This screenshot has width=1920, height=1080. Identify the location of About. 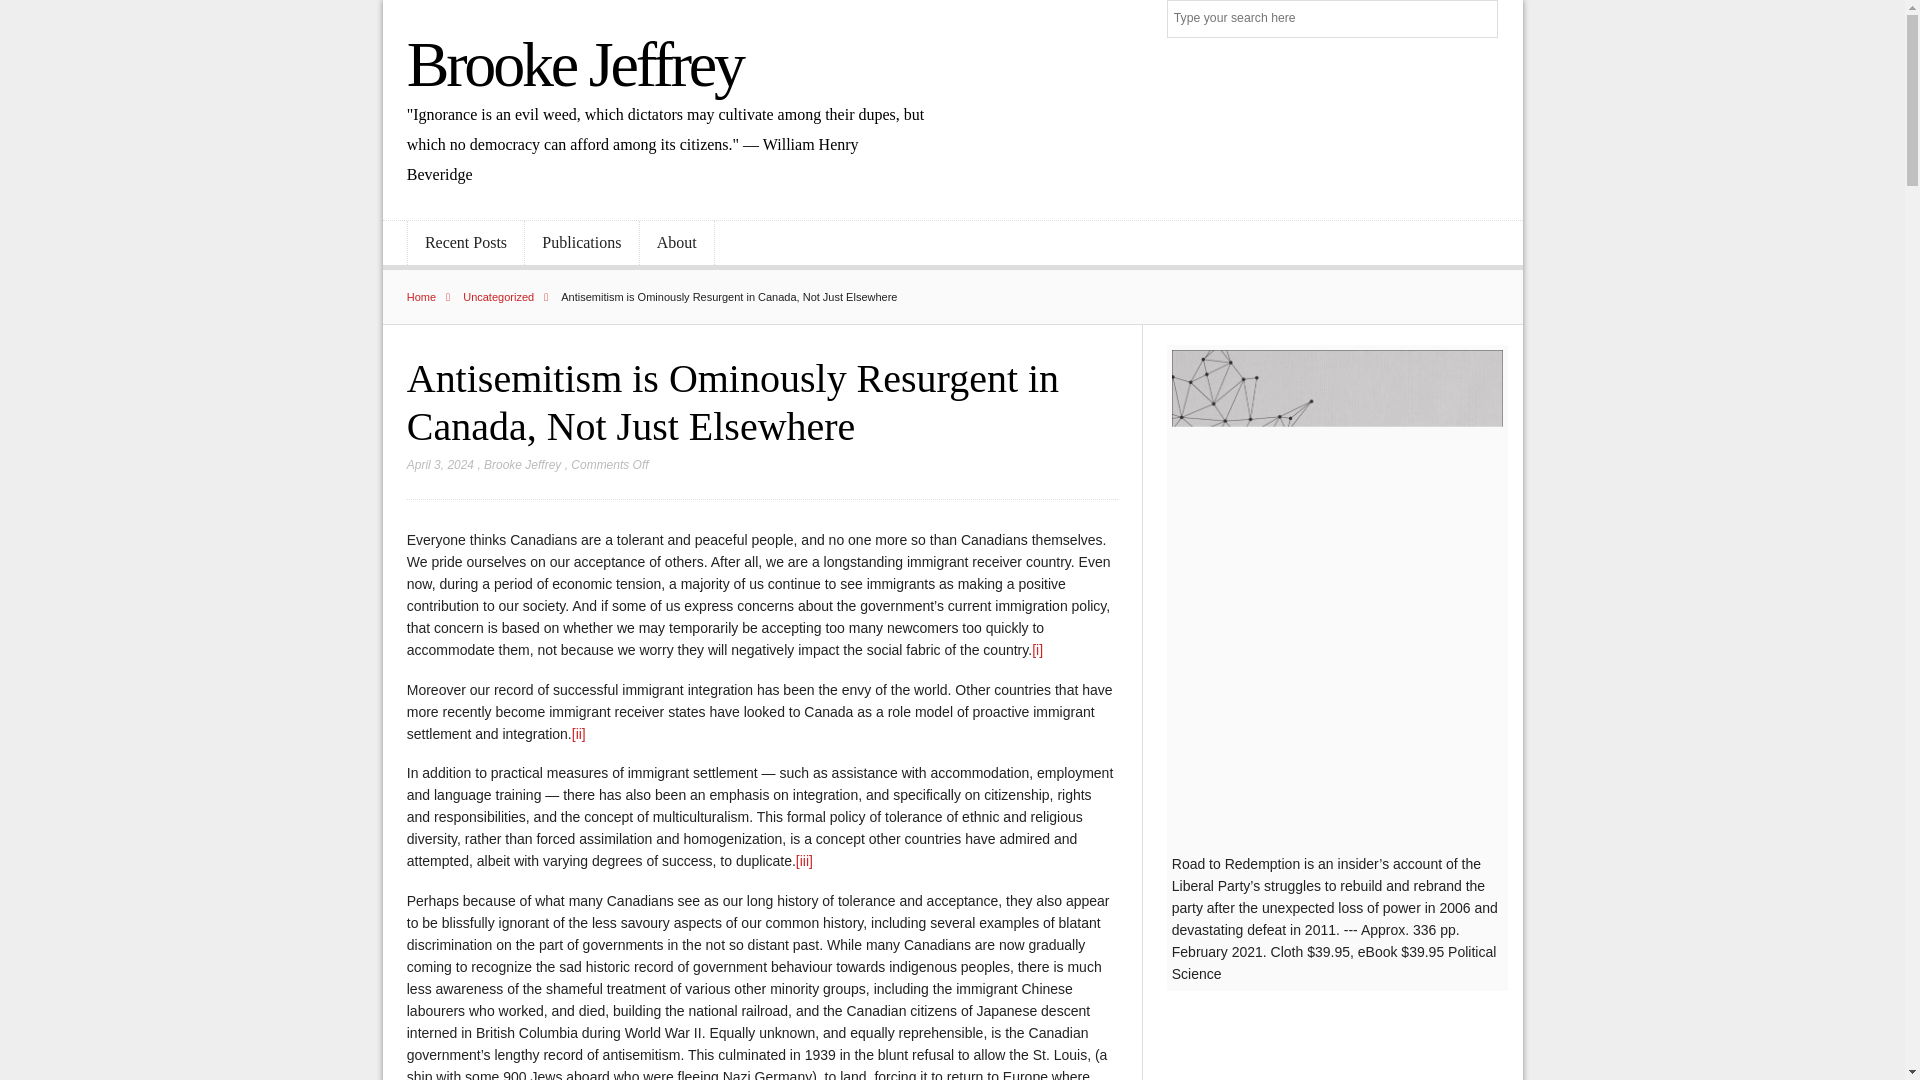
(676, 243).